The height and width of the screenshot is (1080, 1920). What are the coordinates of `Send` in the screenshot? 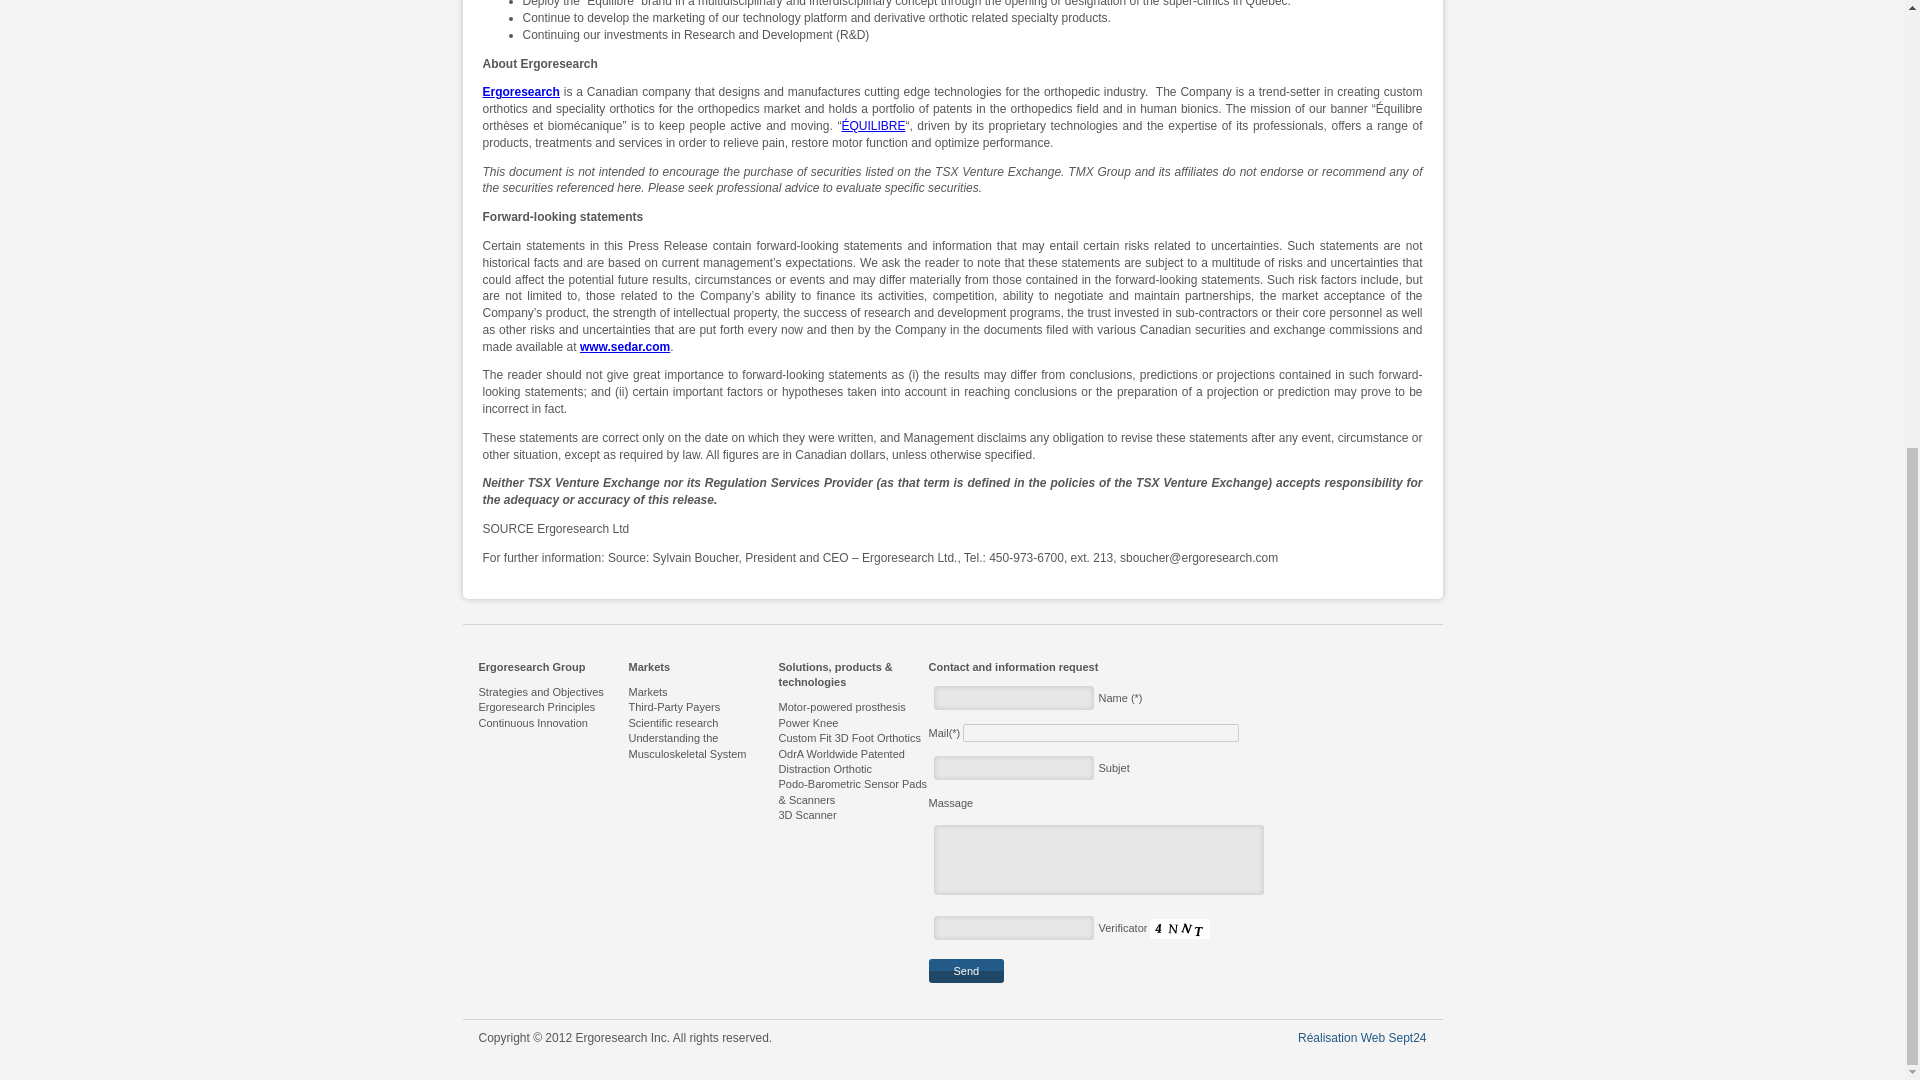 It's located at (966, 970).